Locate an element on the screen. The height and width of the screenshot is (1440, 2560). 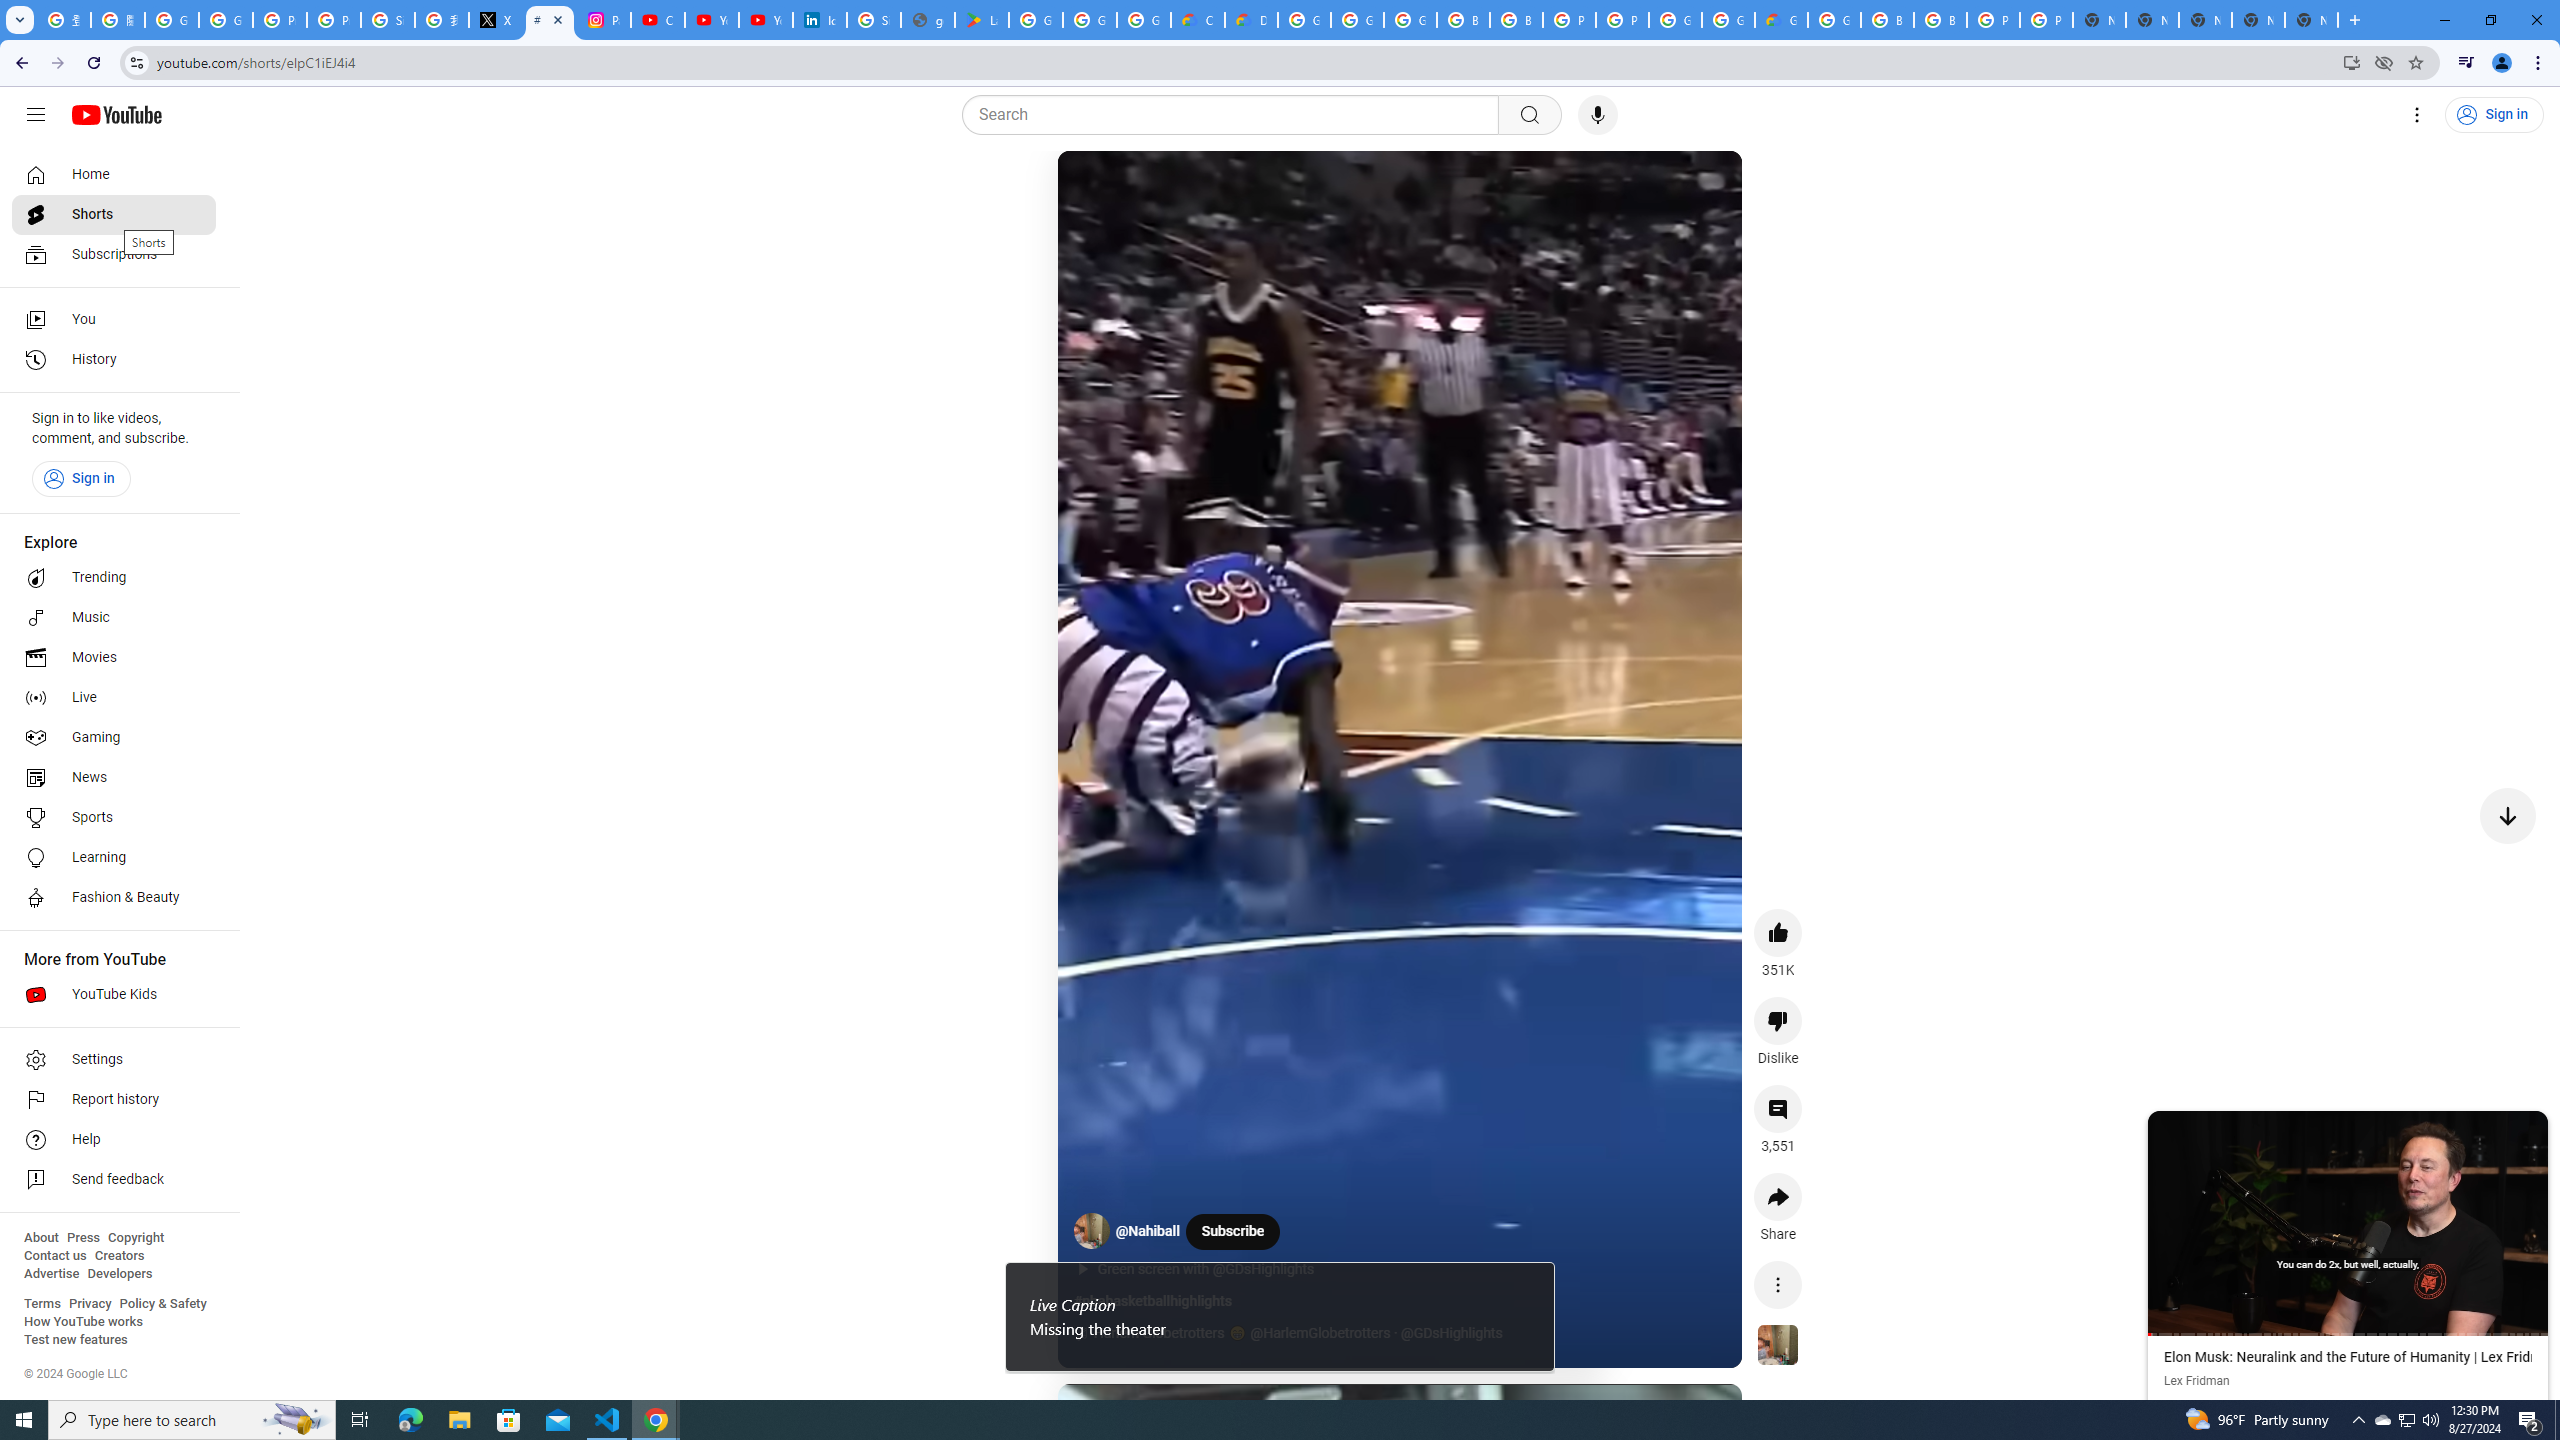
Google Cloud Platform is located at coordinates (1834, 20).